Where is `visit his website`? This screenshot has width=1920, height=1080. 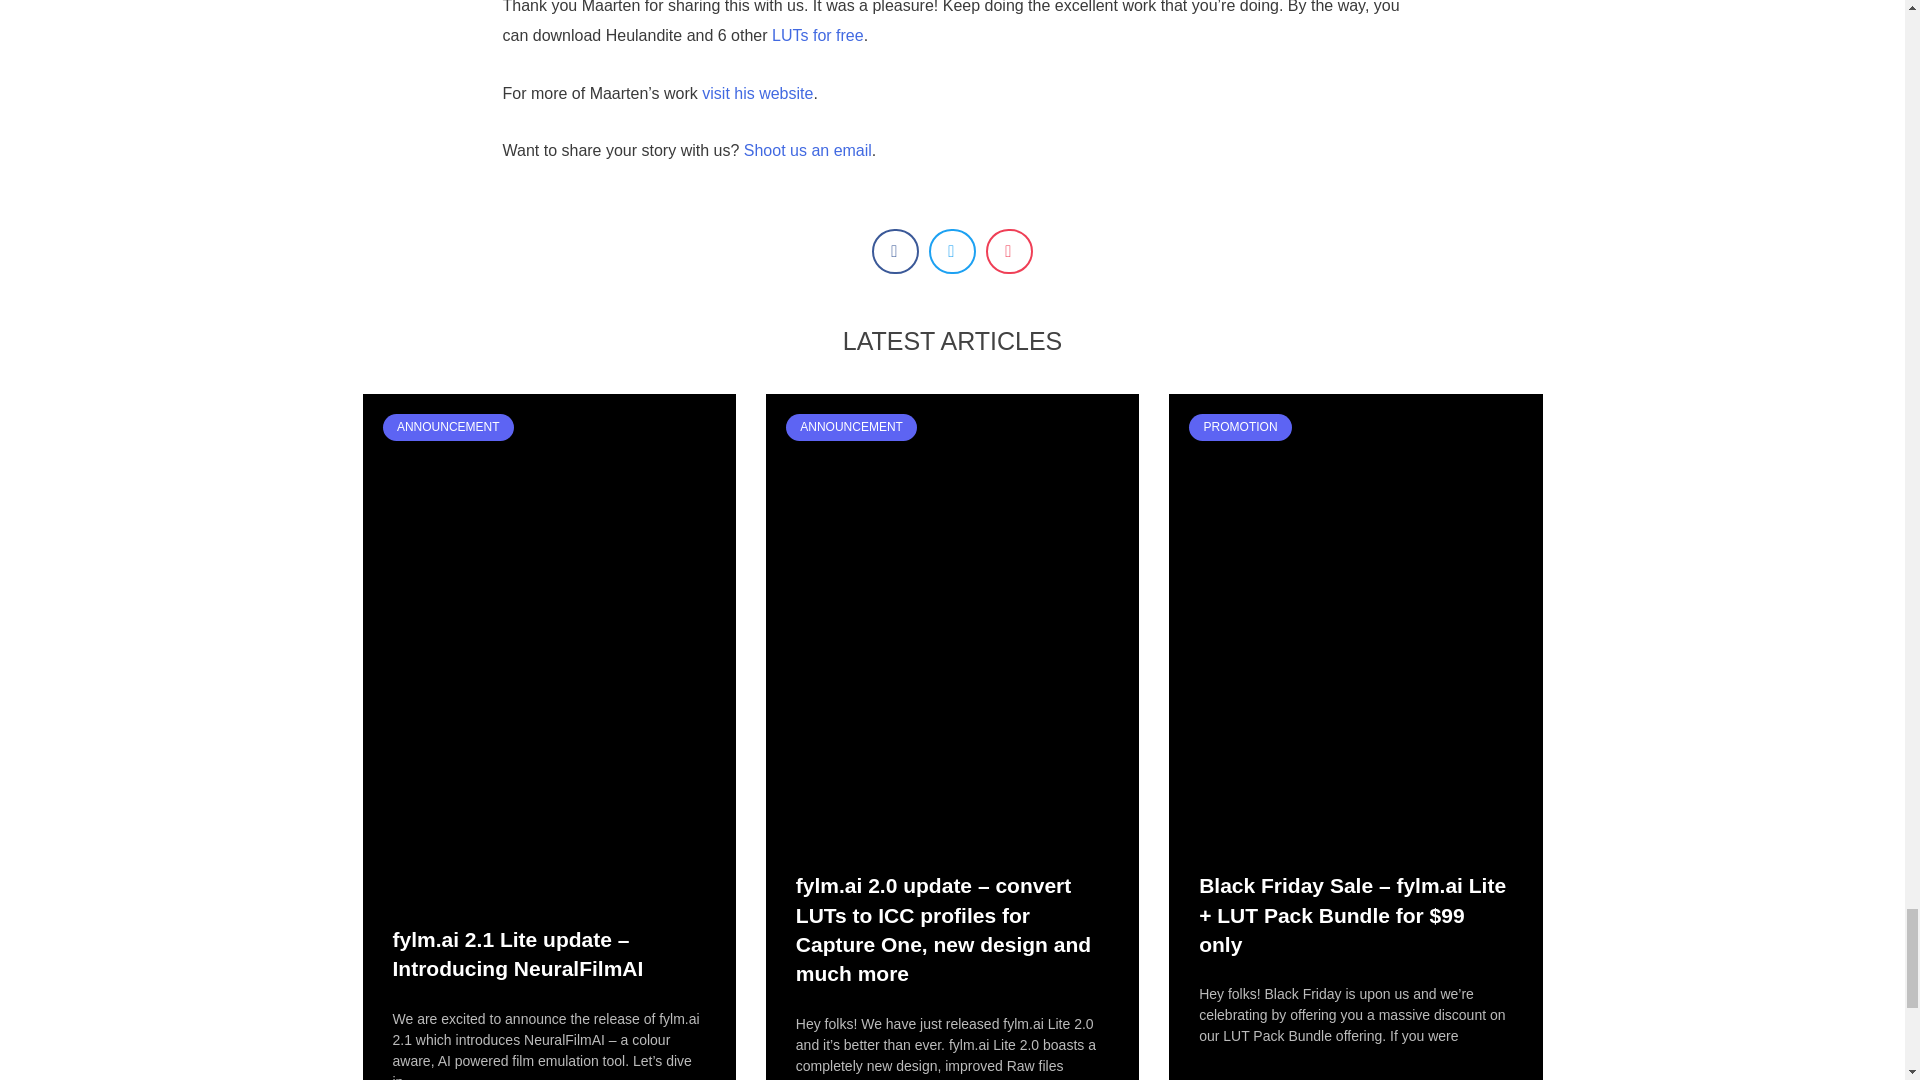
visit his website is located at coordinates (757, 93).